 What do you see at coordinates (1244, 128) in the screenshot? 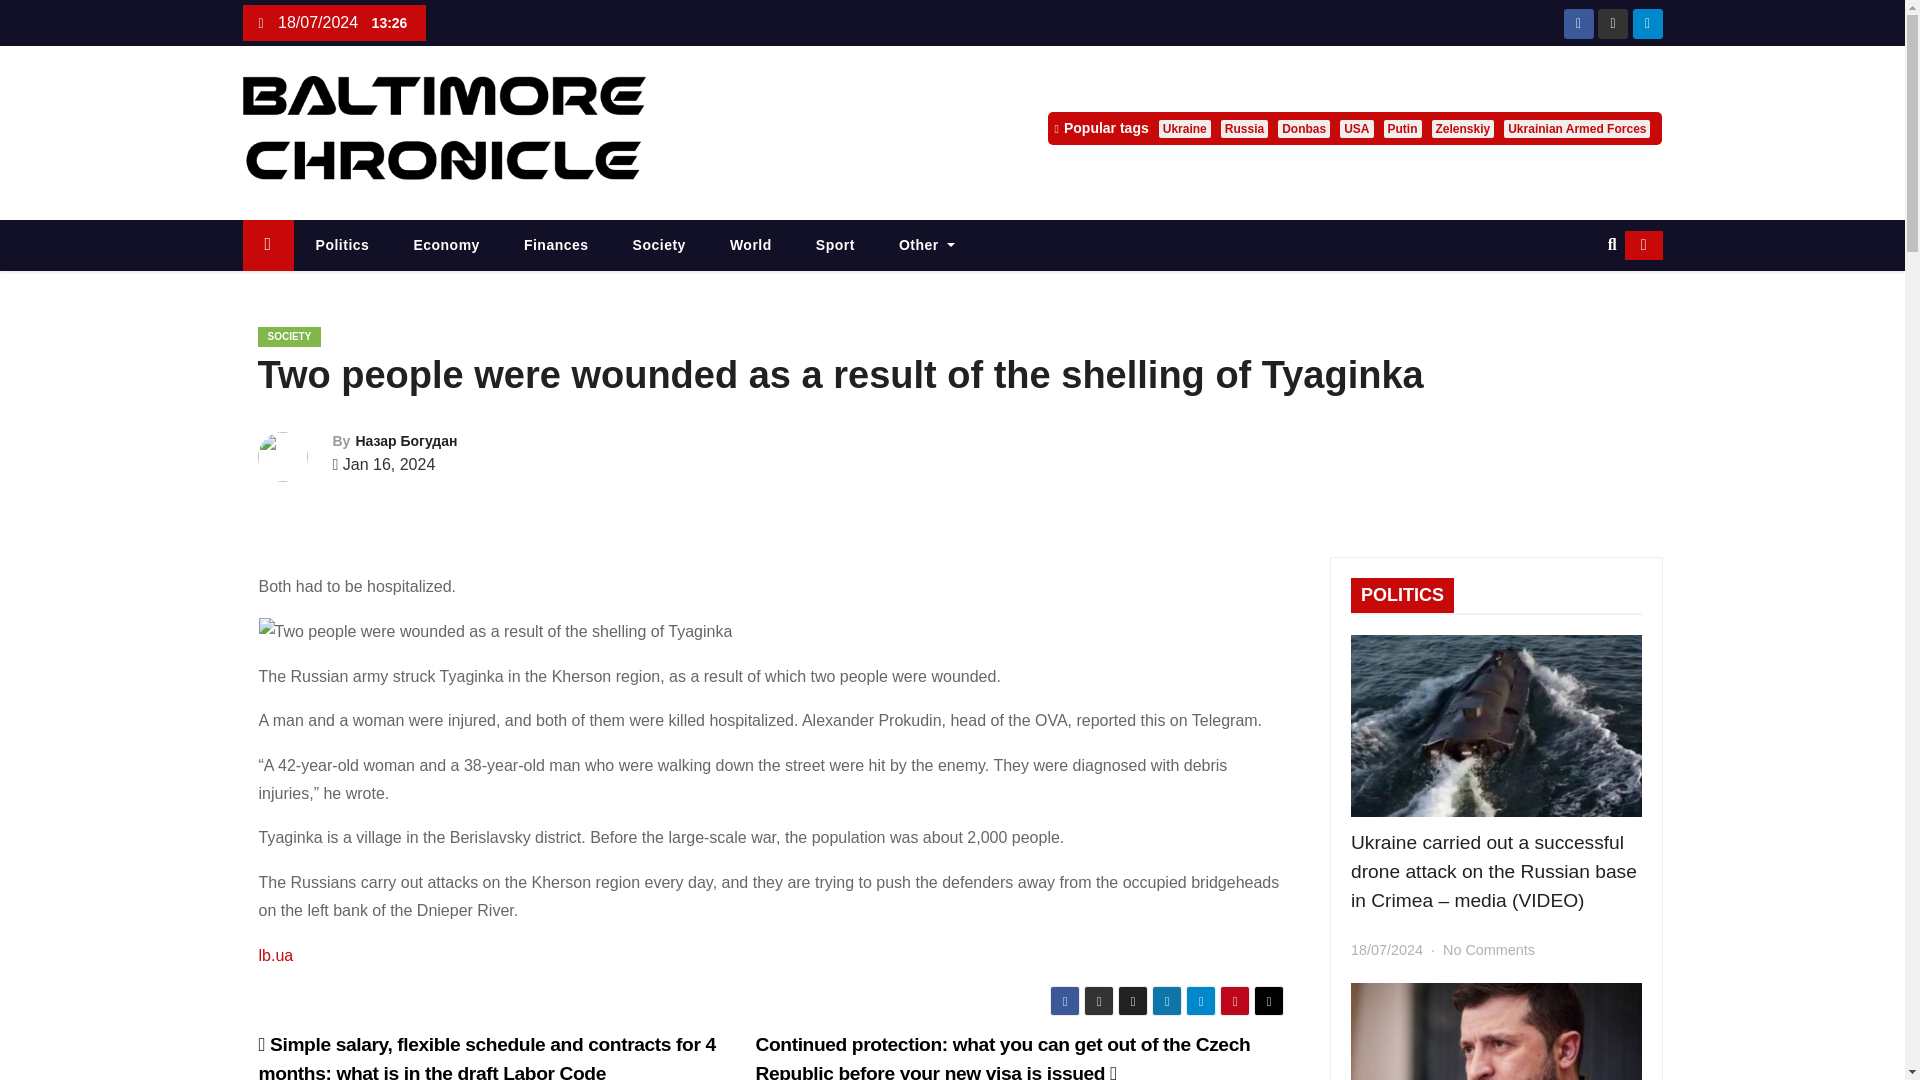
I see `Russia` at bounding box center [1244, 128].